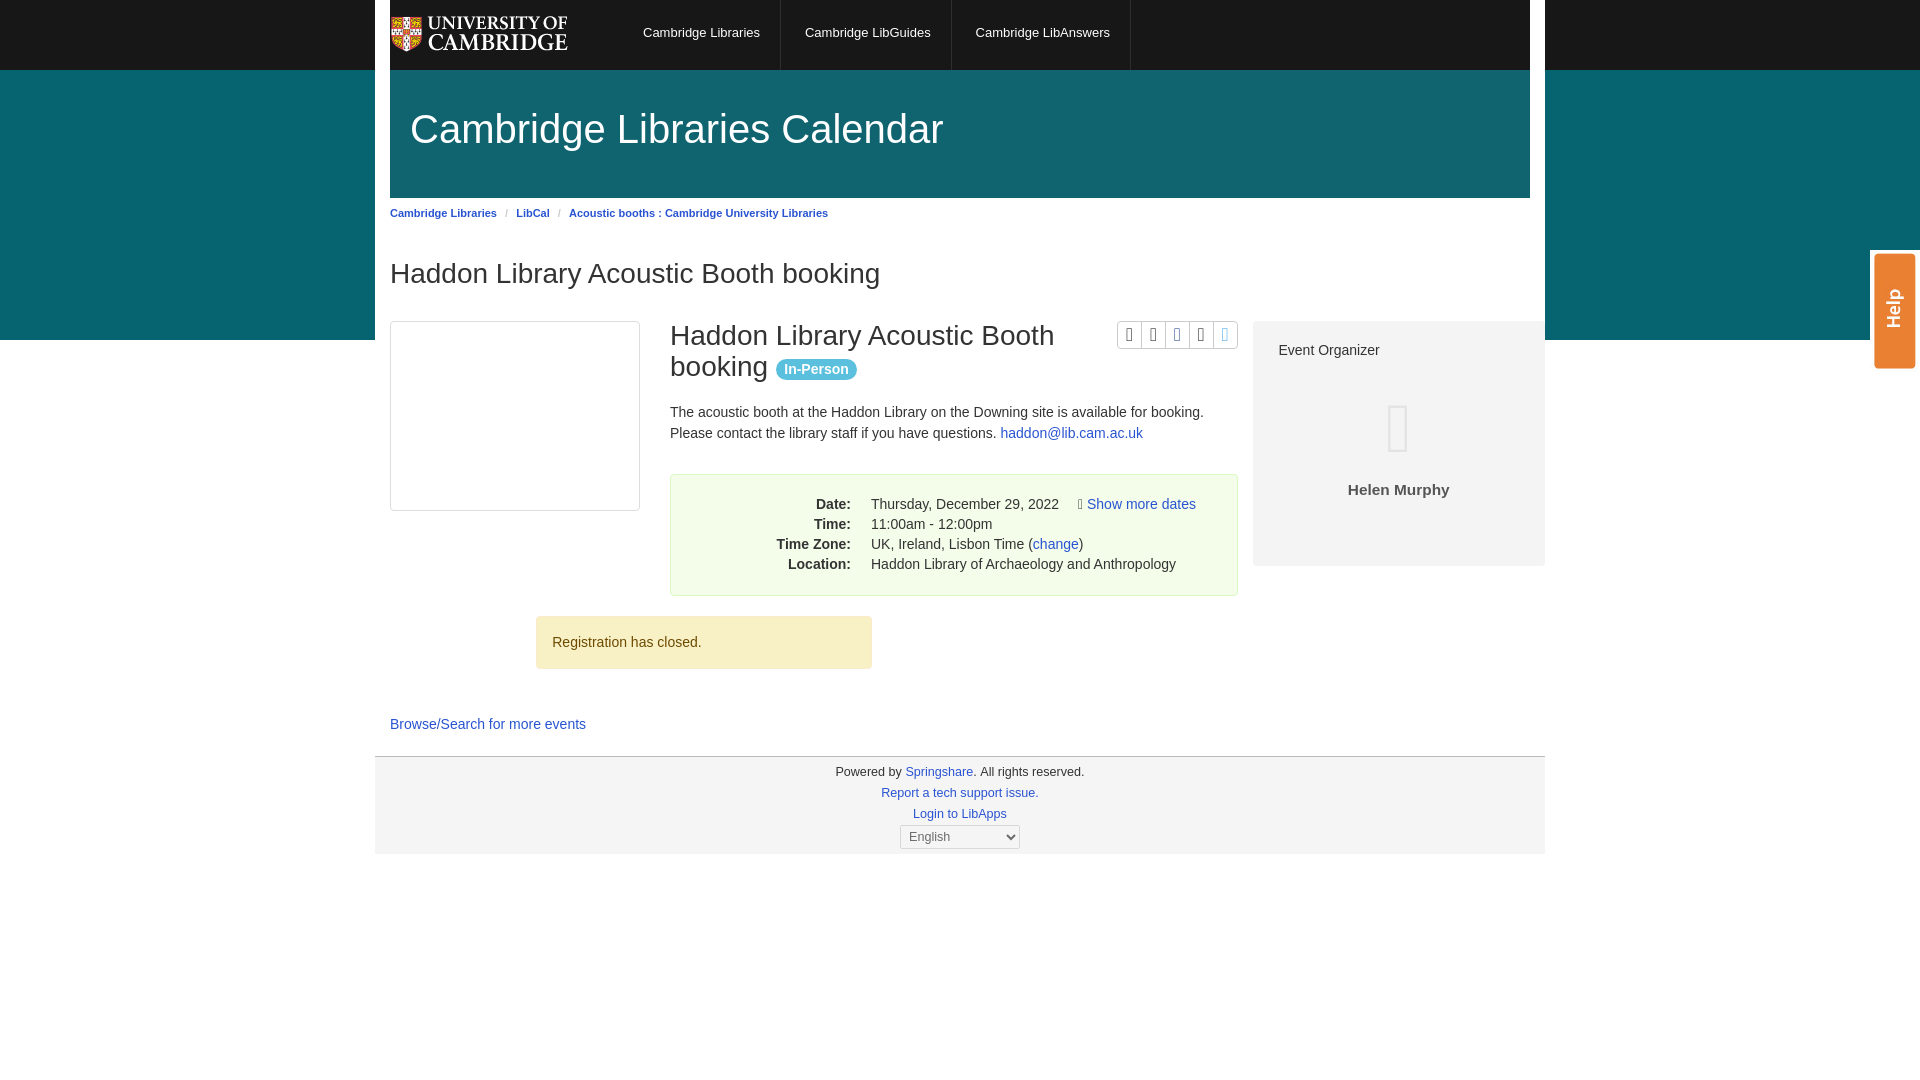 Image resolution: width=1920 pixels, height=1080 pixels. Describe the element at coordinates (1152, 334) in the screenshot. I see `Add to a Calendar using iCal` at that location.